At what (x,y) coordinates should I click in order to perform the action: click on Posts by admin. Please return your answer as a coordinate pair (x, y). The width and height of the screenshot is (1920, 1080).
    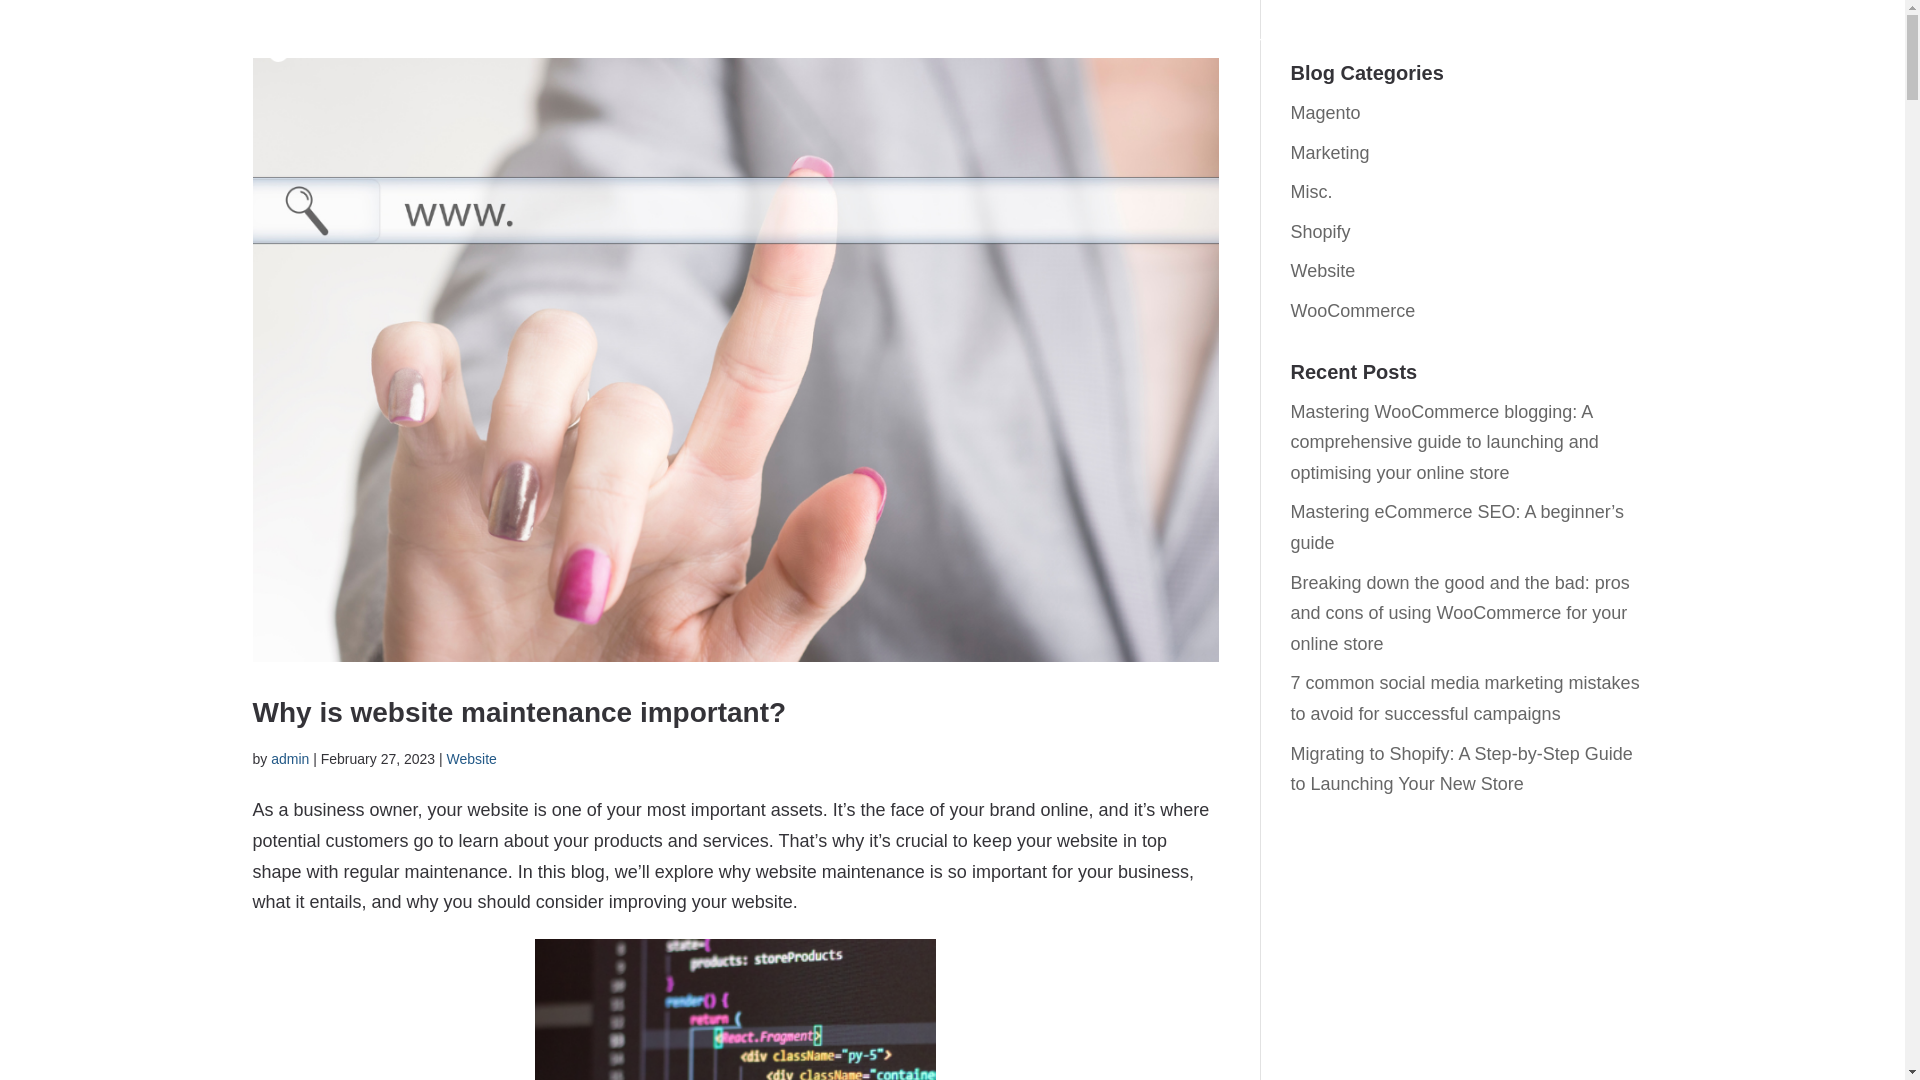
    Looking at the image, I should click on (290, 758).